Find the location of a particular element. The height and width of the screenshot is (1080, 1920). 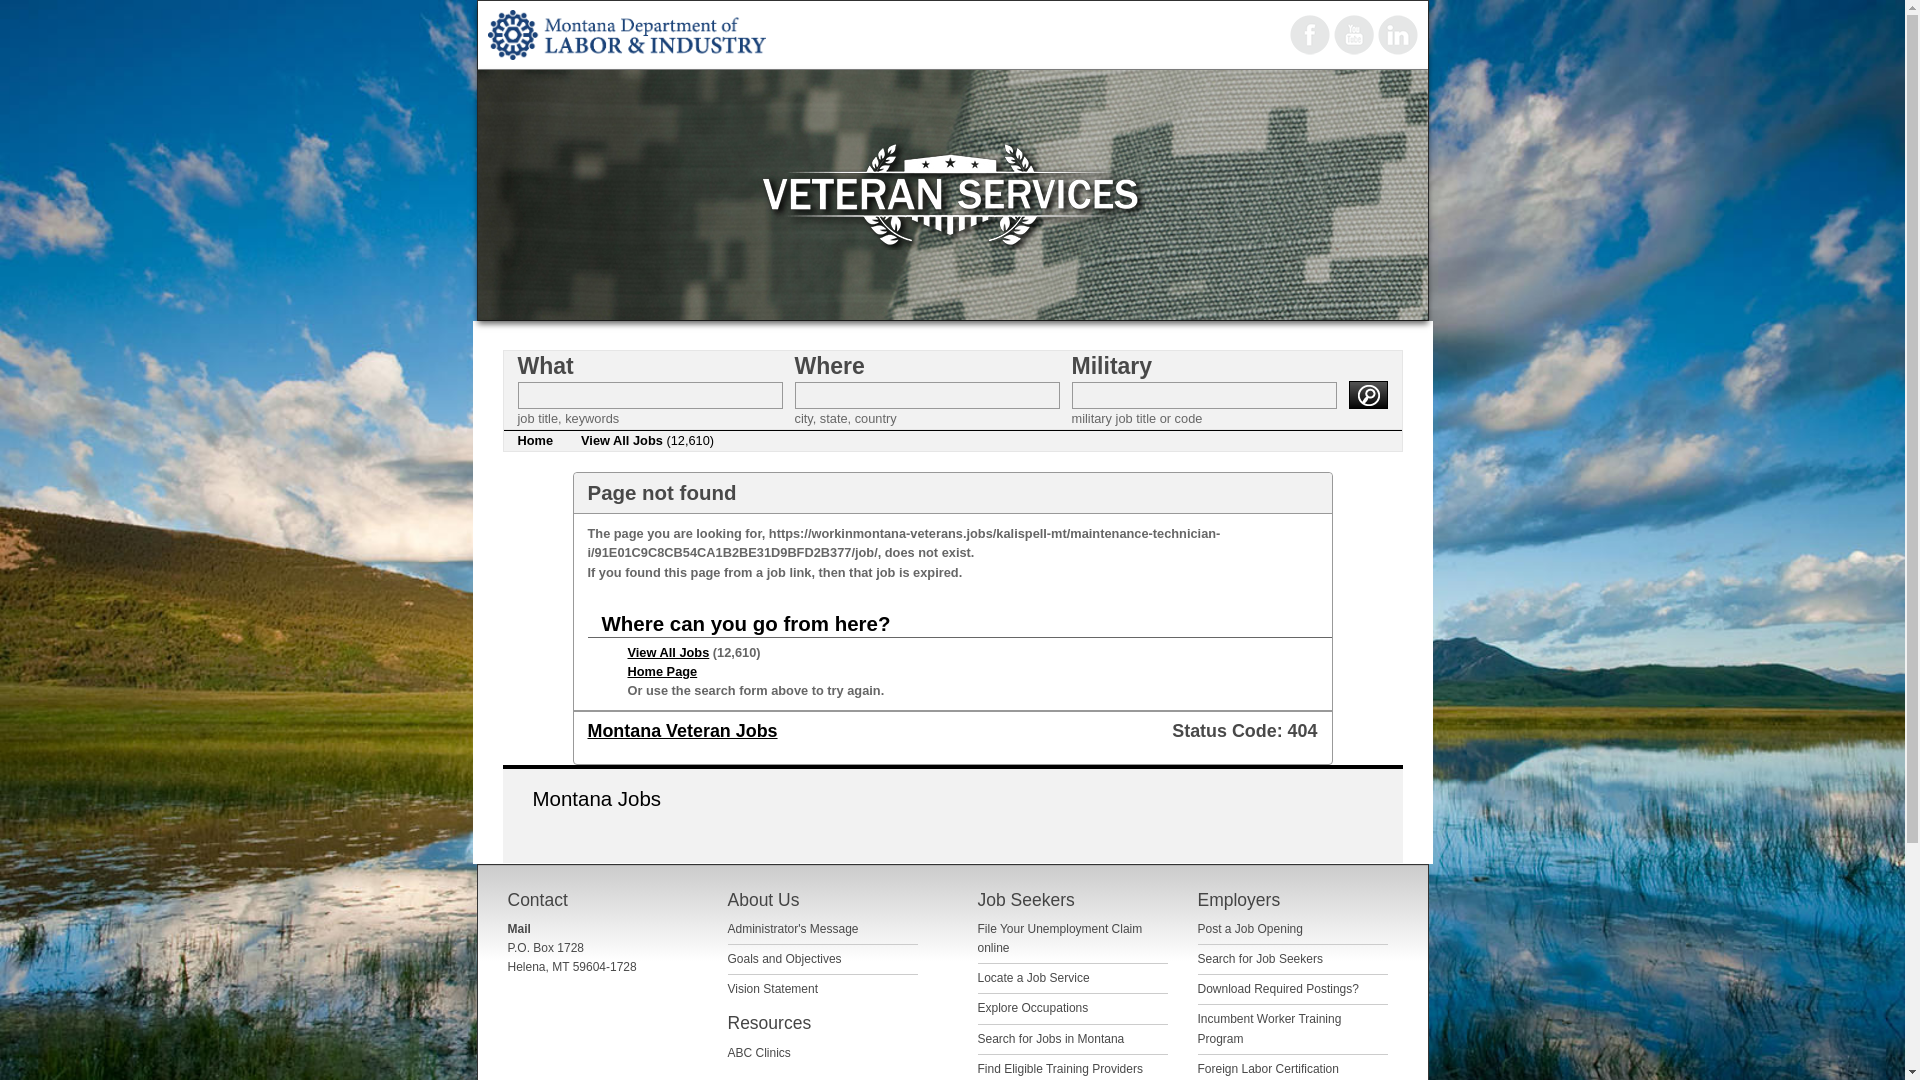

Find Eligible Training Providers is located at coordinates (1060, 1068).